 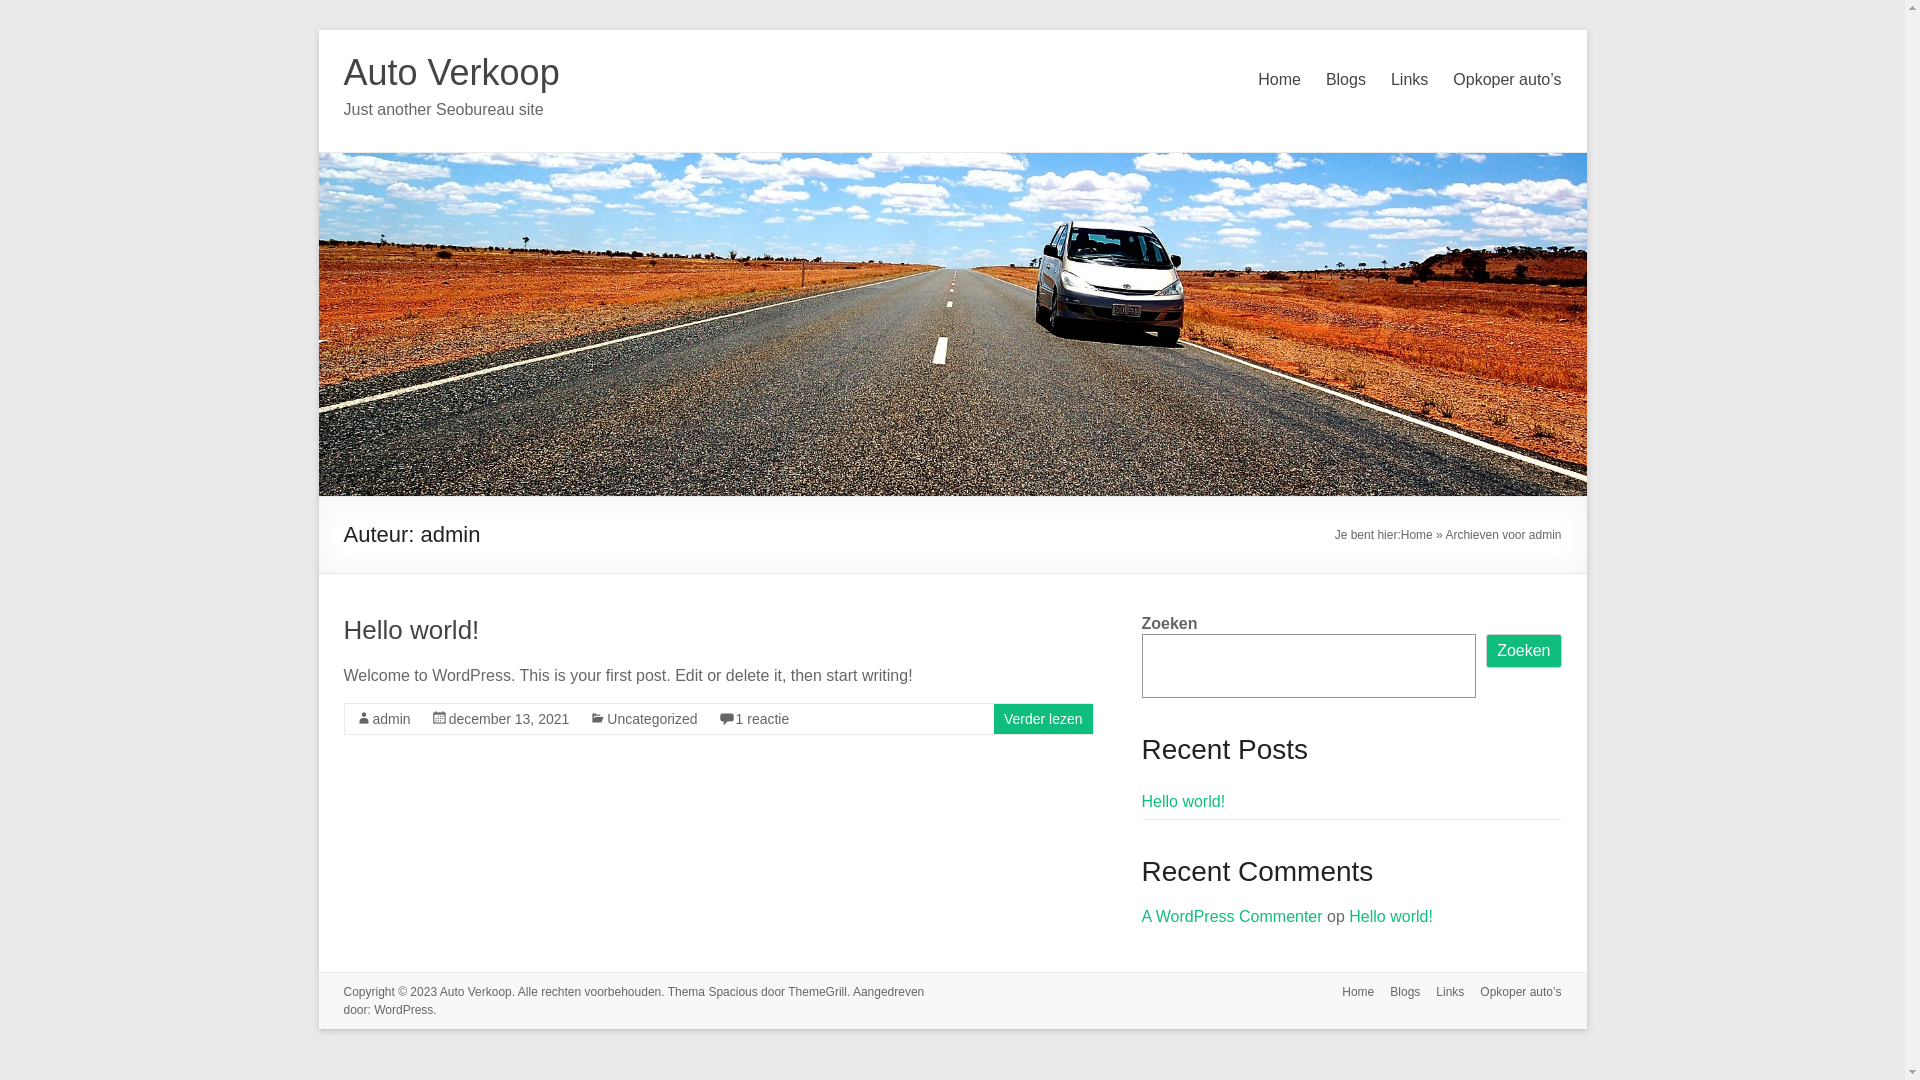 What do you see at coordinates (391, 719) in the screenshot?
I see `admin` at bounding box center [391, 719].